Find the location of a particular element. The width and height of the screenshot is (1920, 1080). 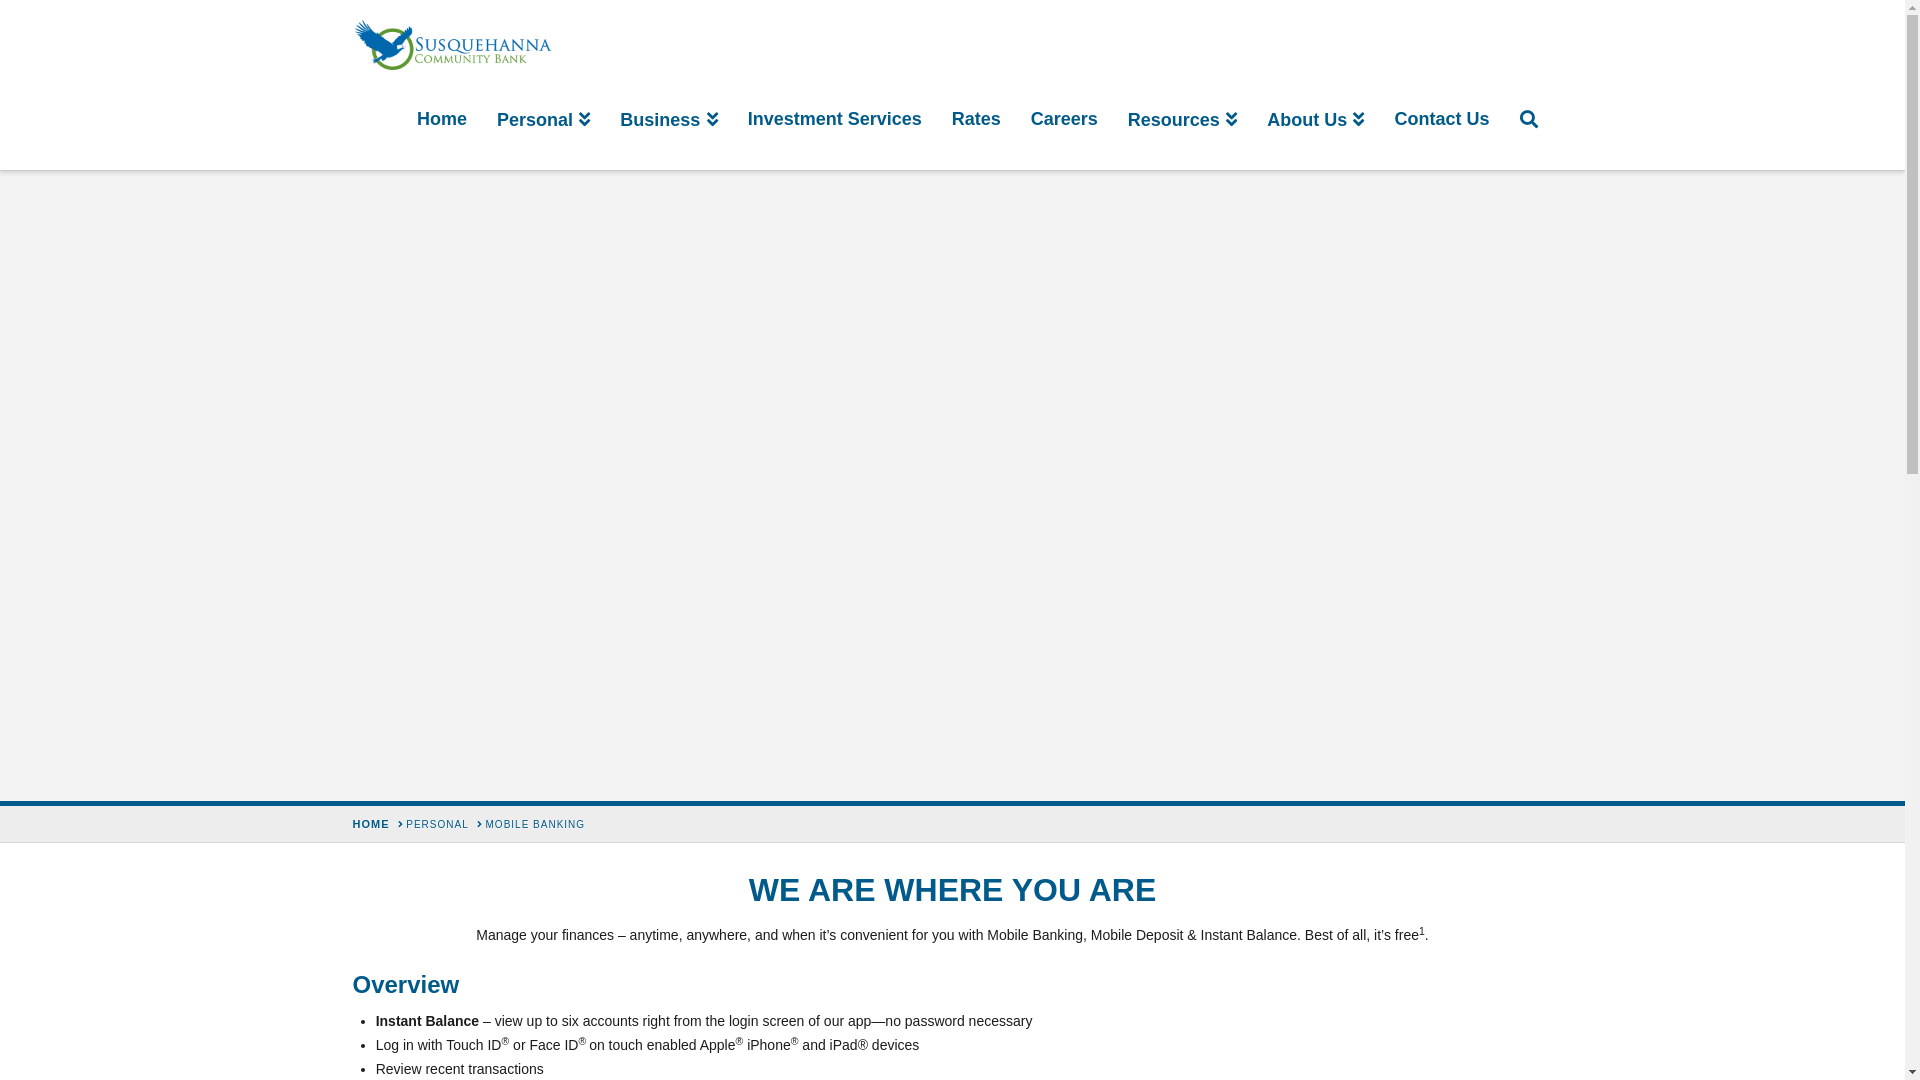

Careers is located at coordinates (1064, 120).